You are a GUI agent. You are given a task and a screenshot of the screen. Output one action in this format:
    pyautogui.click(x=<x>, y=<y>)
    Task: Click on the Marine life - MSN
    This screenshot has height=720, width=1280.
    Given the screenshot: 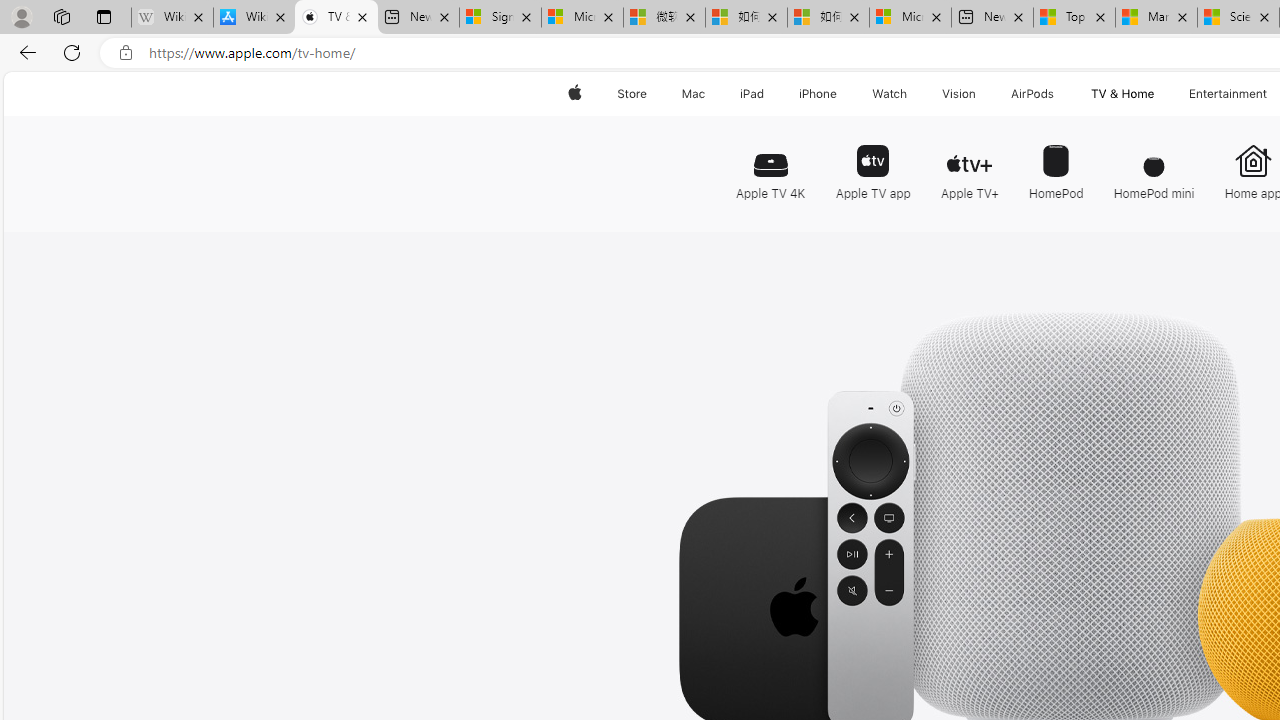 What is the action you would take?
    pyautogui.click(x=1156, y=18)
    